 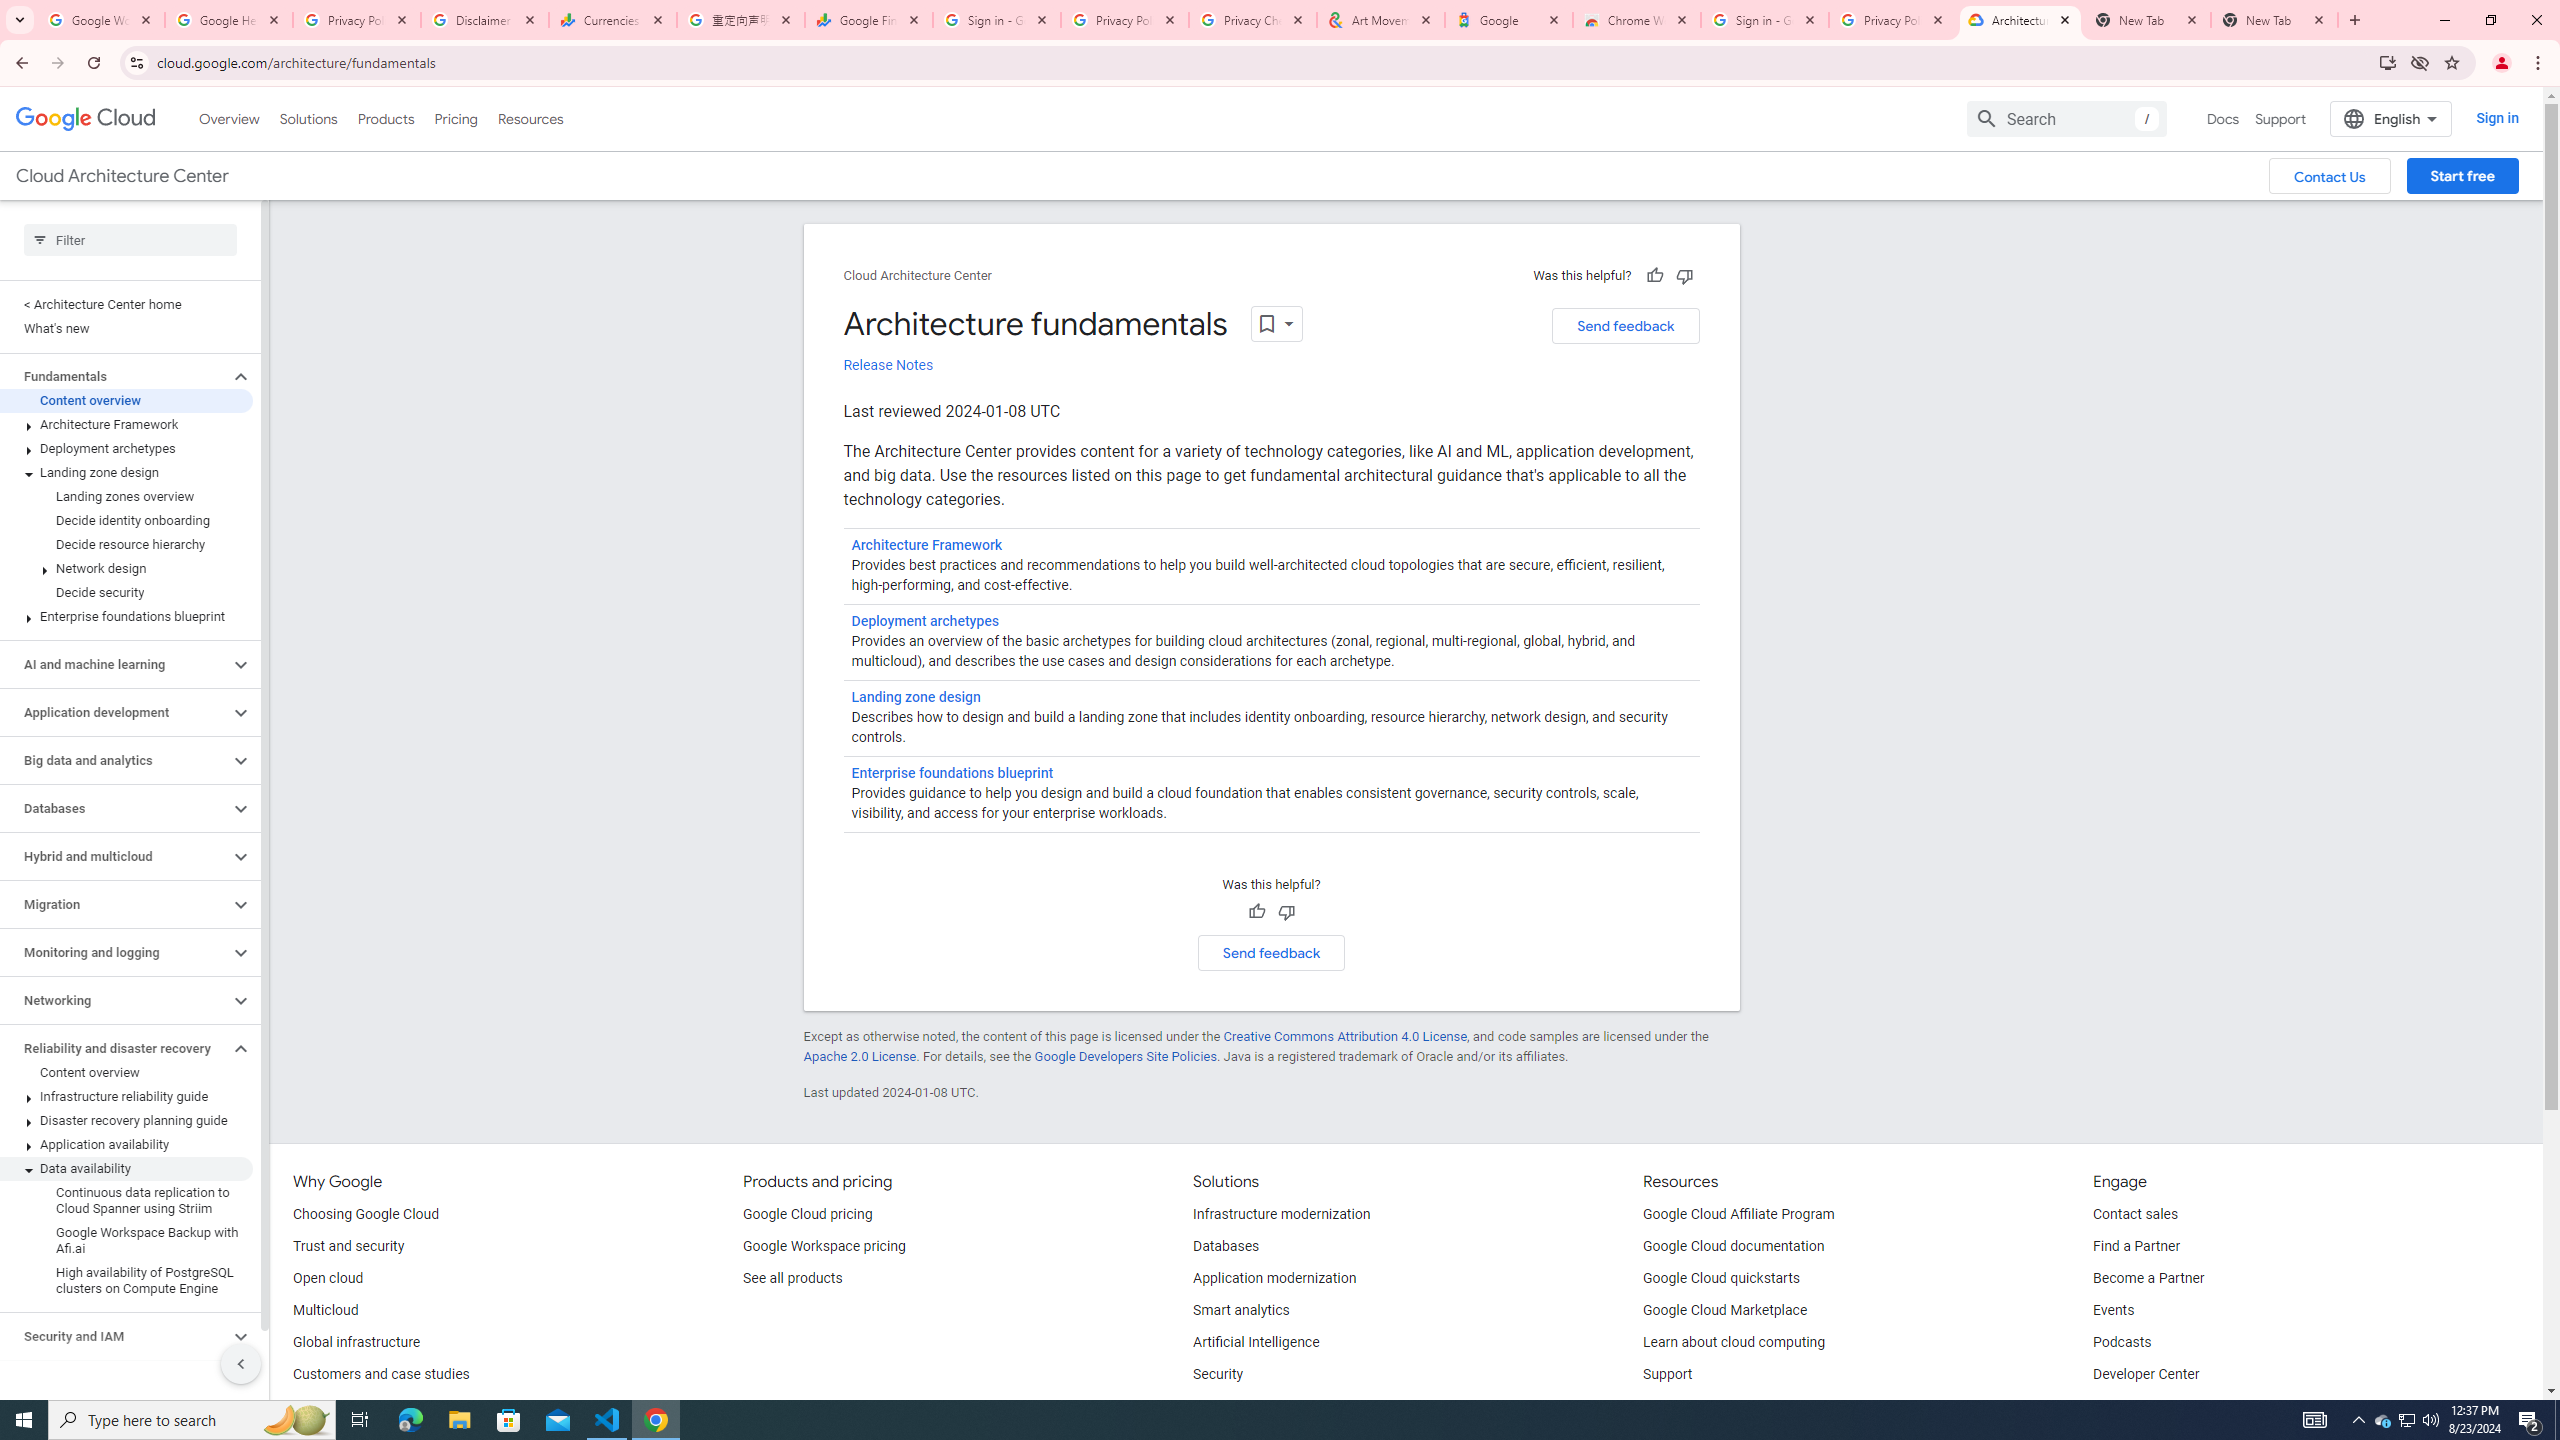 What do you see at coordinates (1725, 1310) in the screenshot?
I see `Google Cloud Marketplace` at bounding box center [1725, 1310].